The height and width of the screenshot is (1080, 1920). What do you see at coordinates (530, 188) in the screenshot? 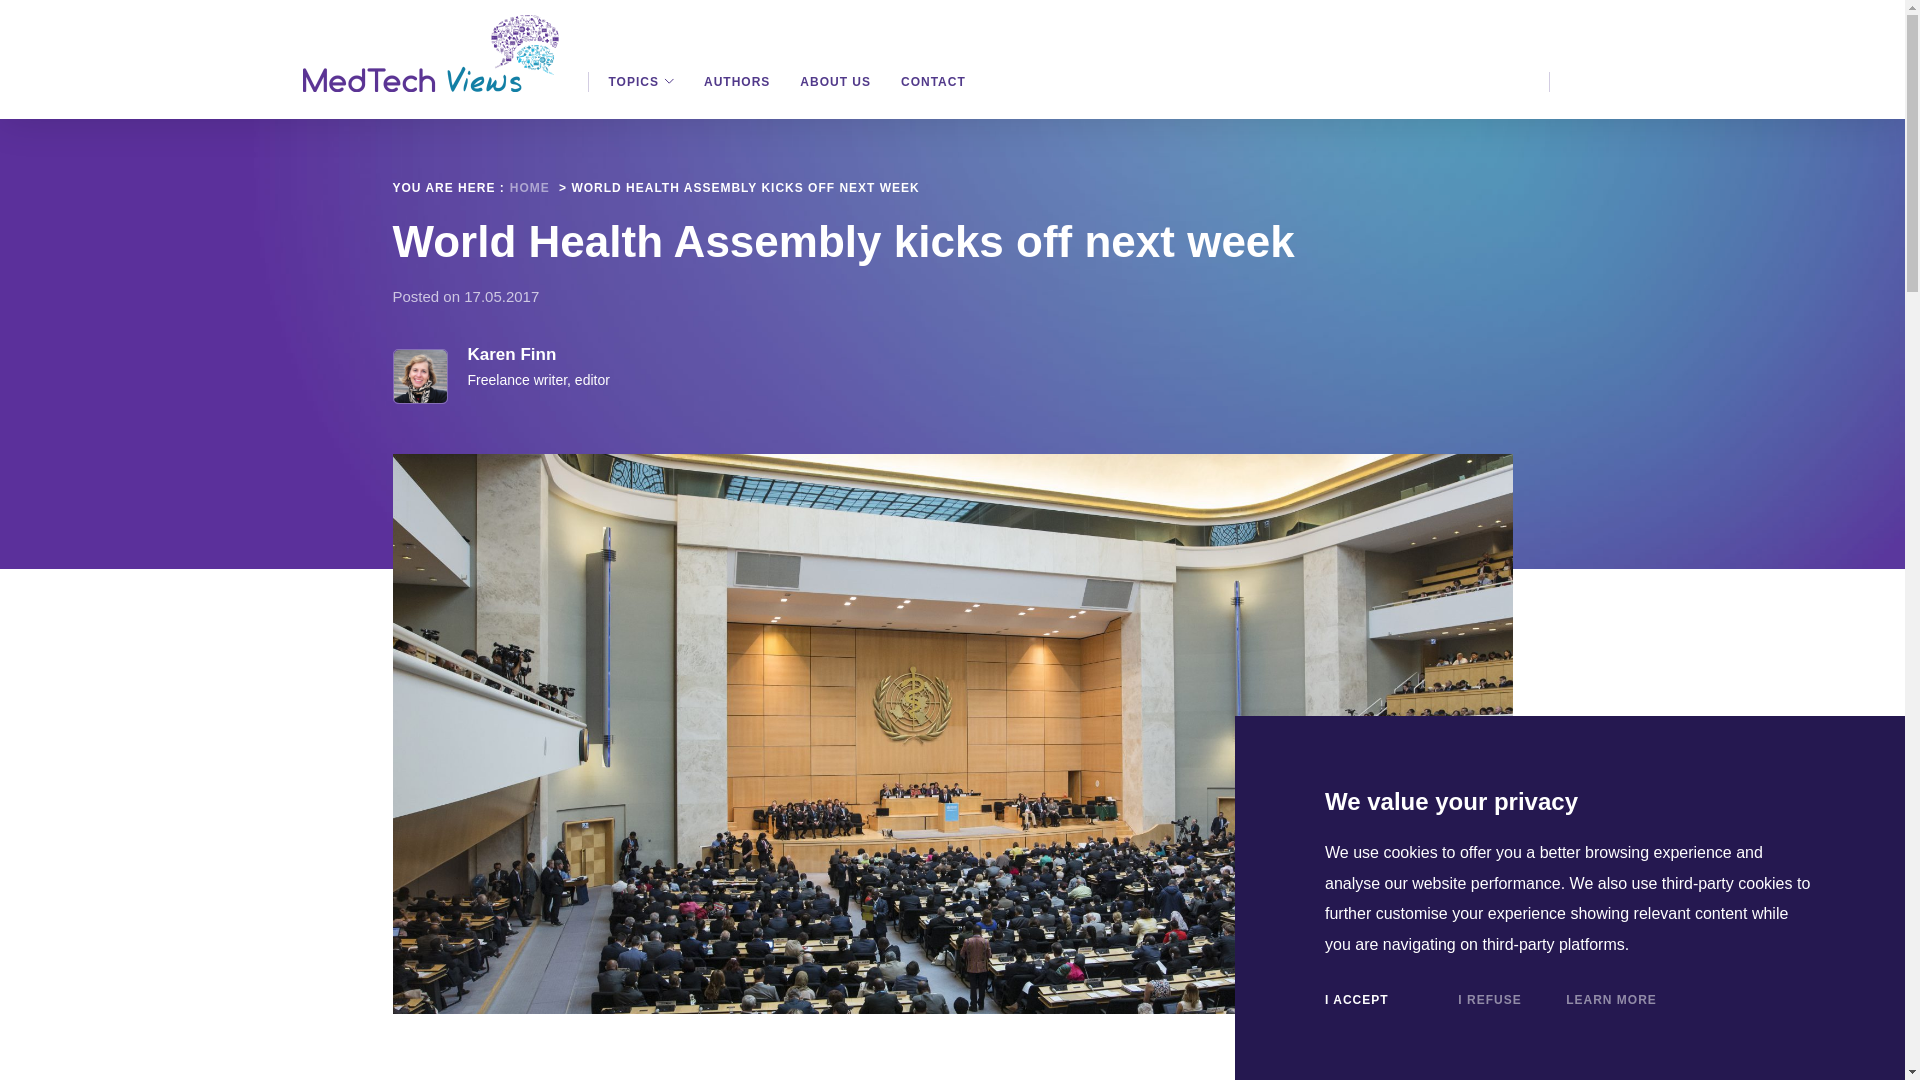
I see `HOME` at bounding box center [530, 188].